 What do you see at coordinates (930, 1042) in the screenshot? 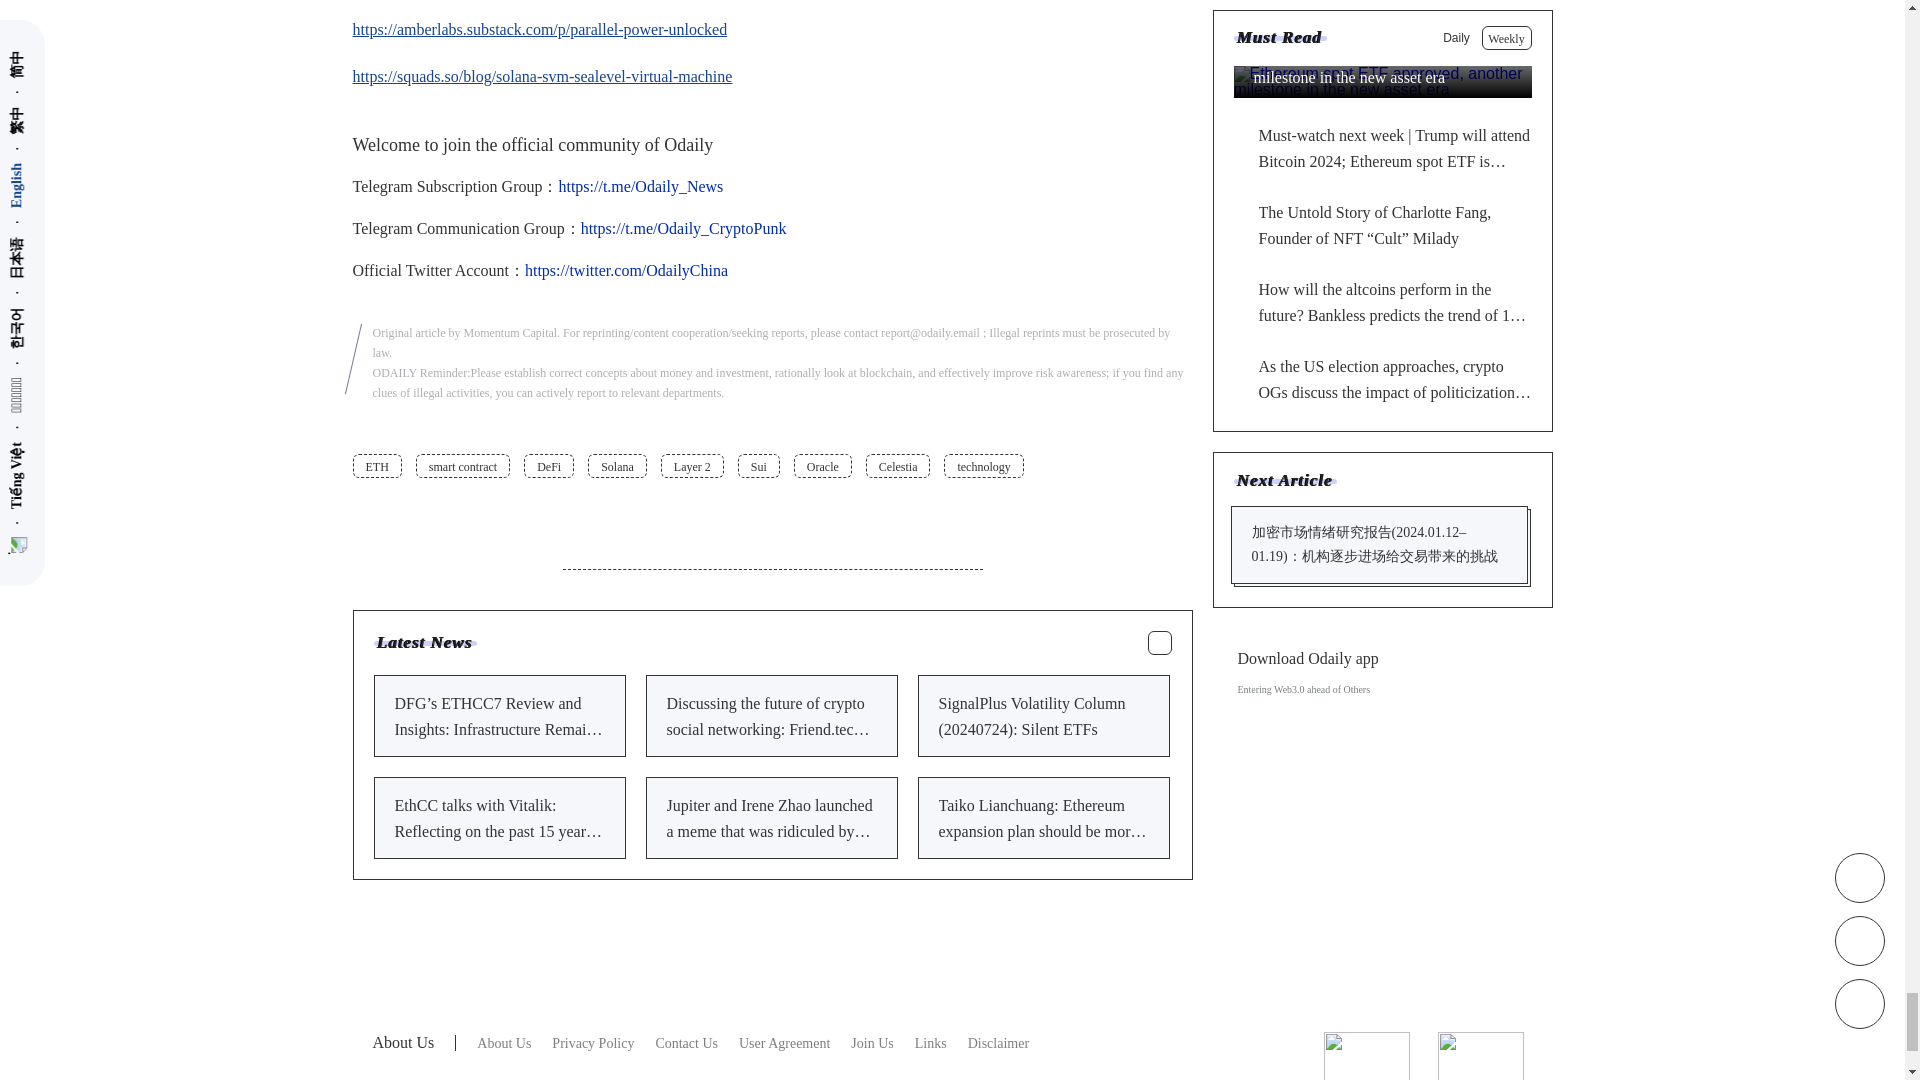
I see `Odaily` at bounding box center [930, 1042].